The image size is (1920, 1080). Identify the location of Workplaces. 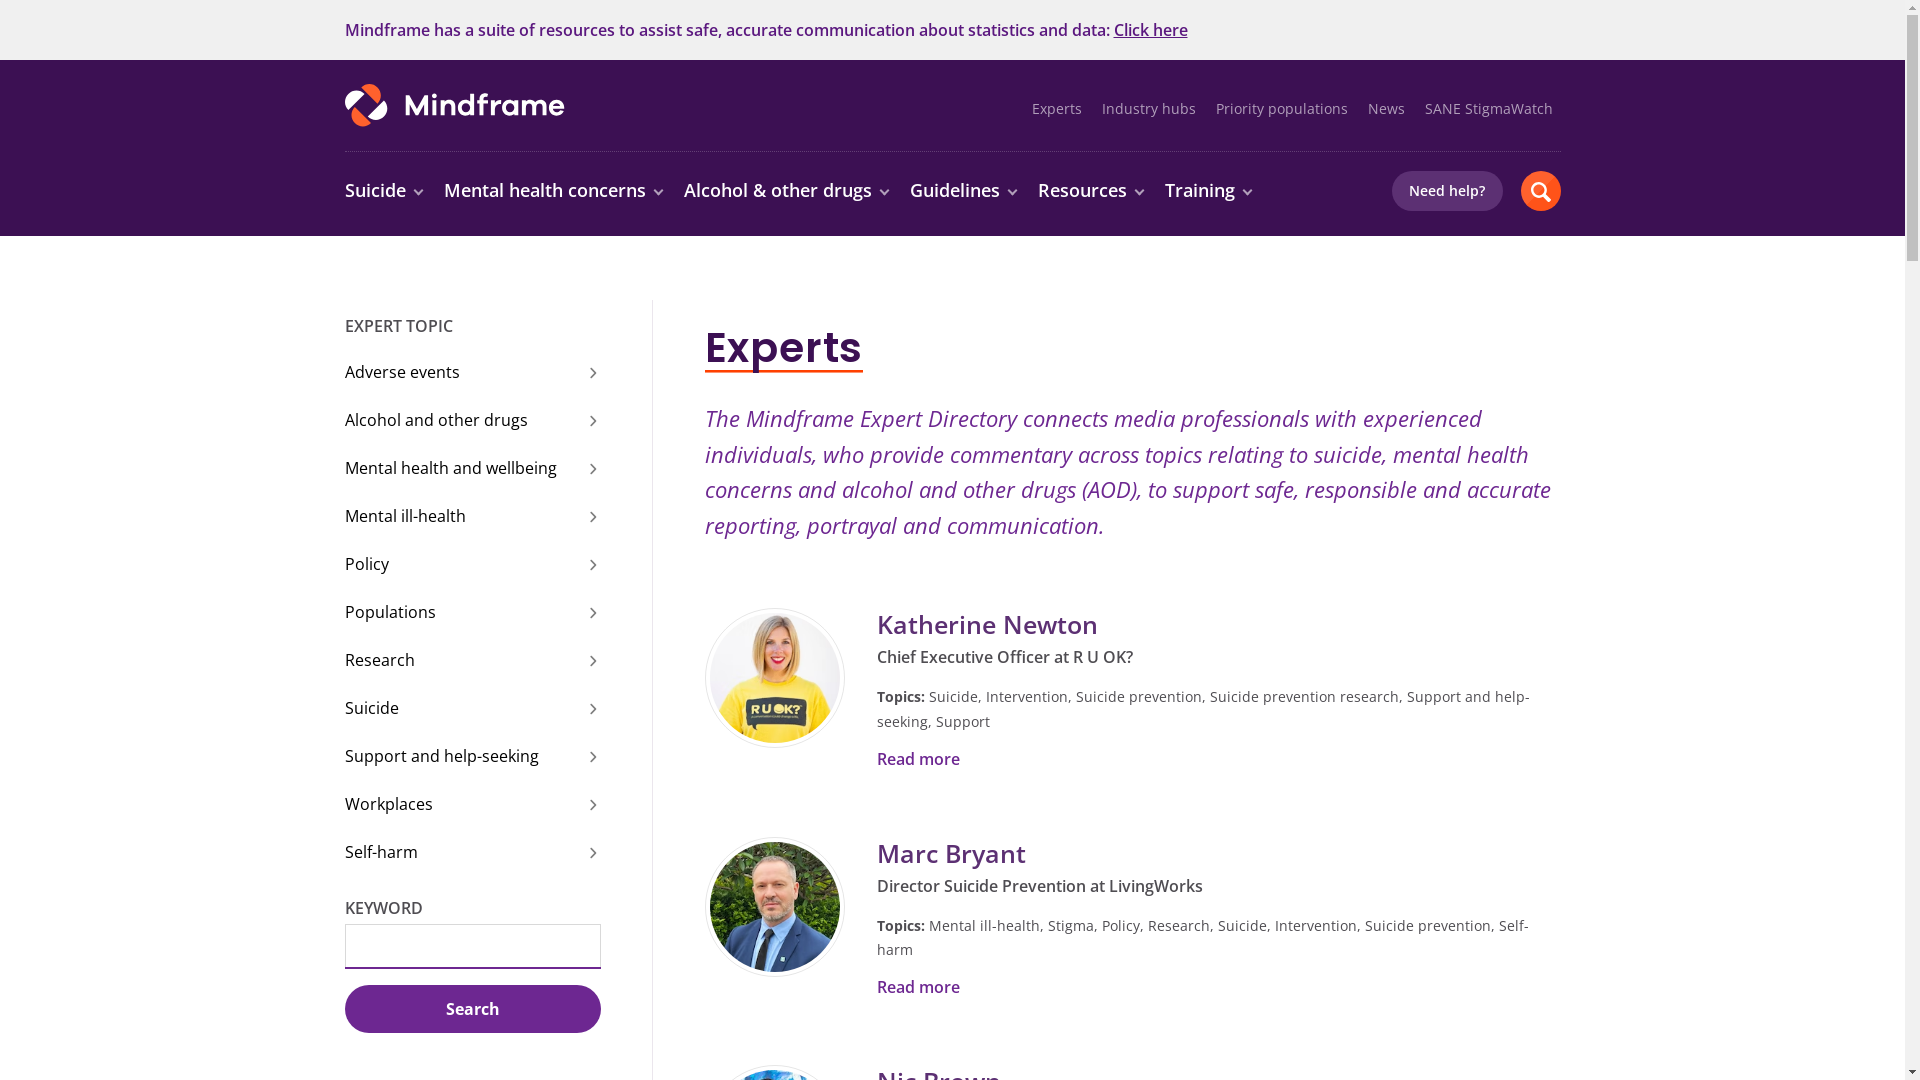
(472, 804).